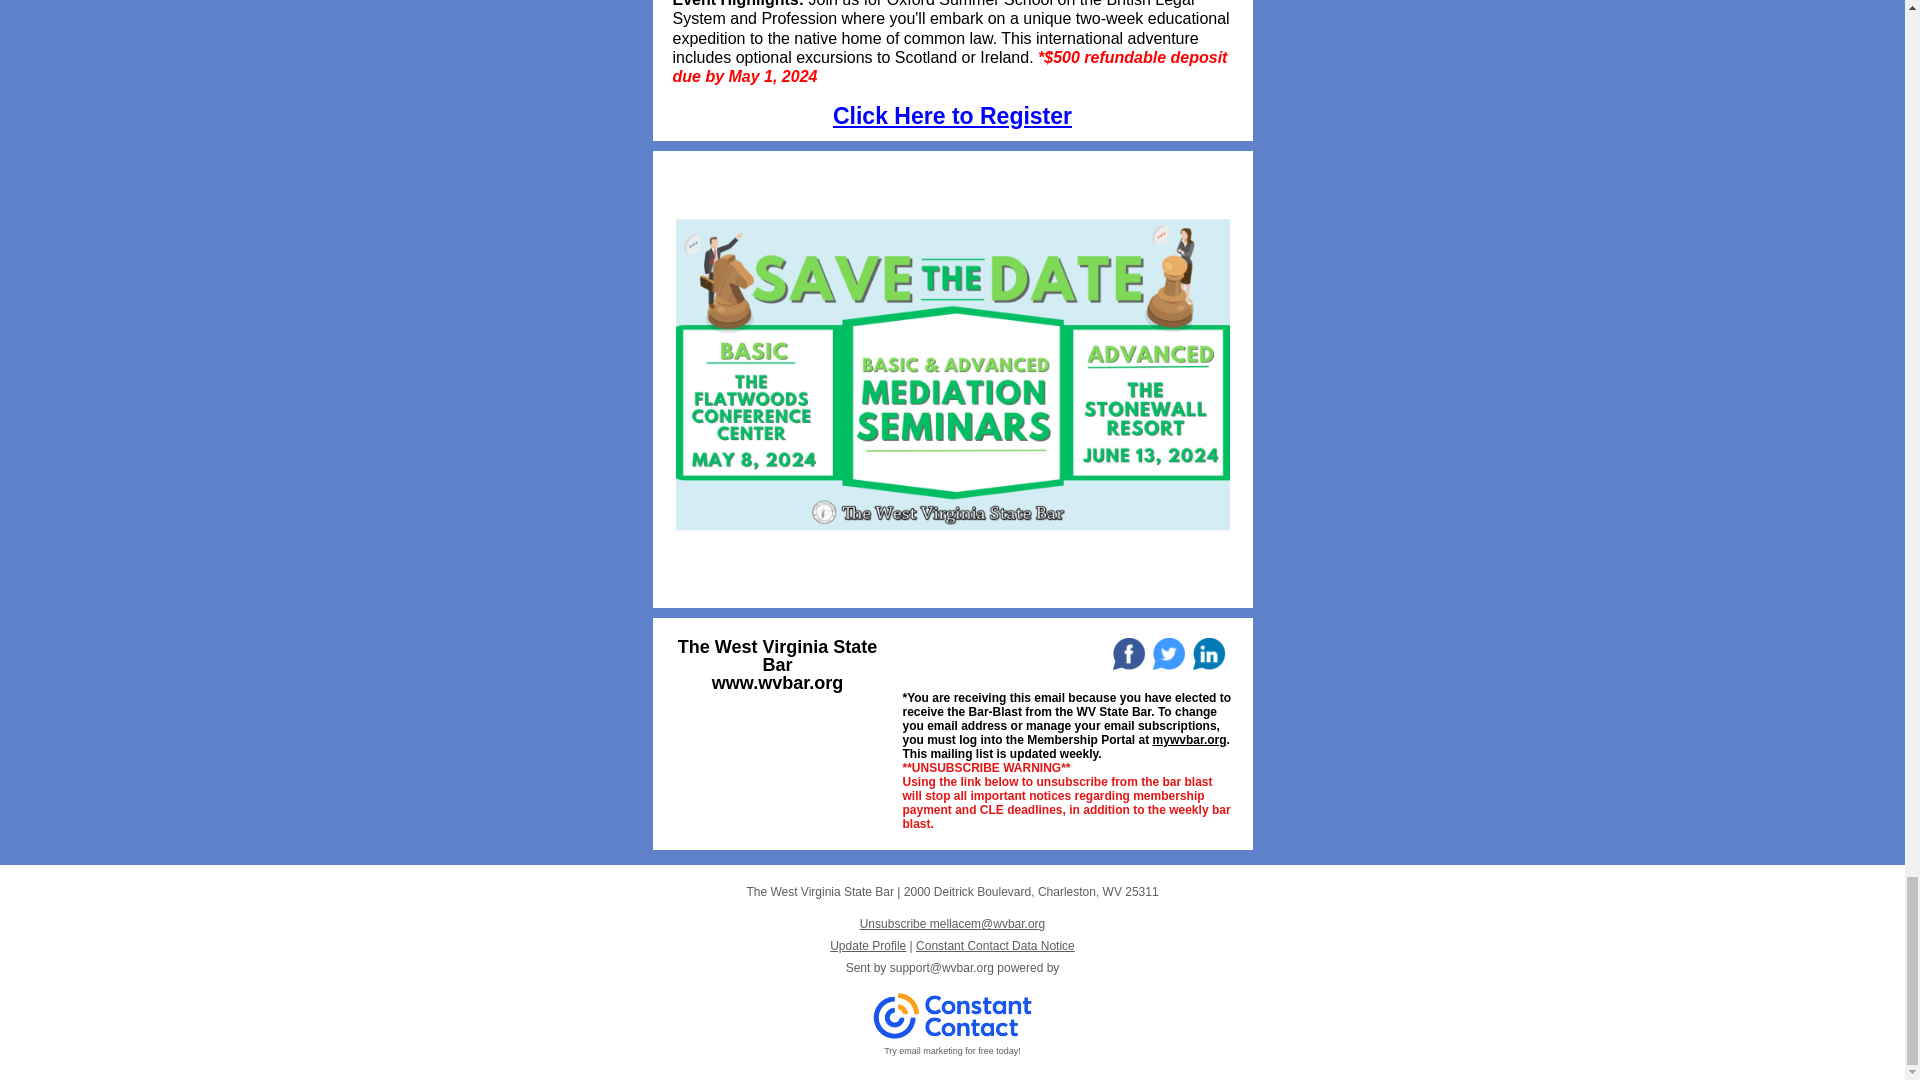  I want to click on Constant Contact Data Notice, so click(995, 945).